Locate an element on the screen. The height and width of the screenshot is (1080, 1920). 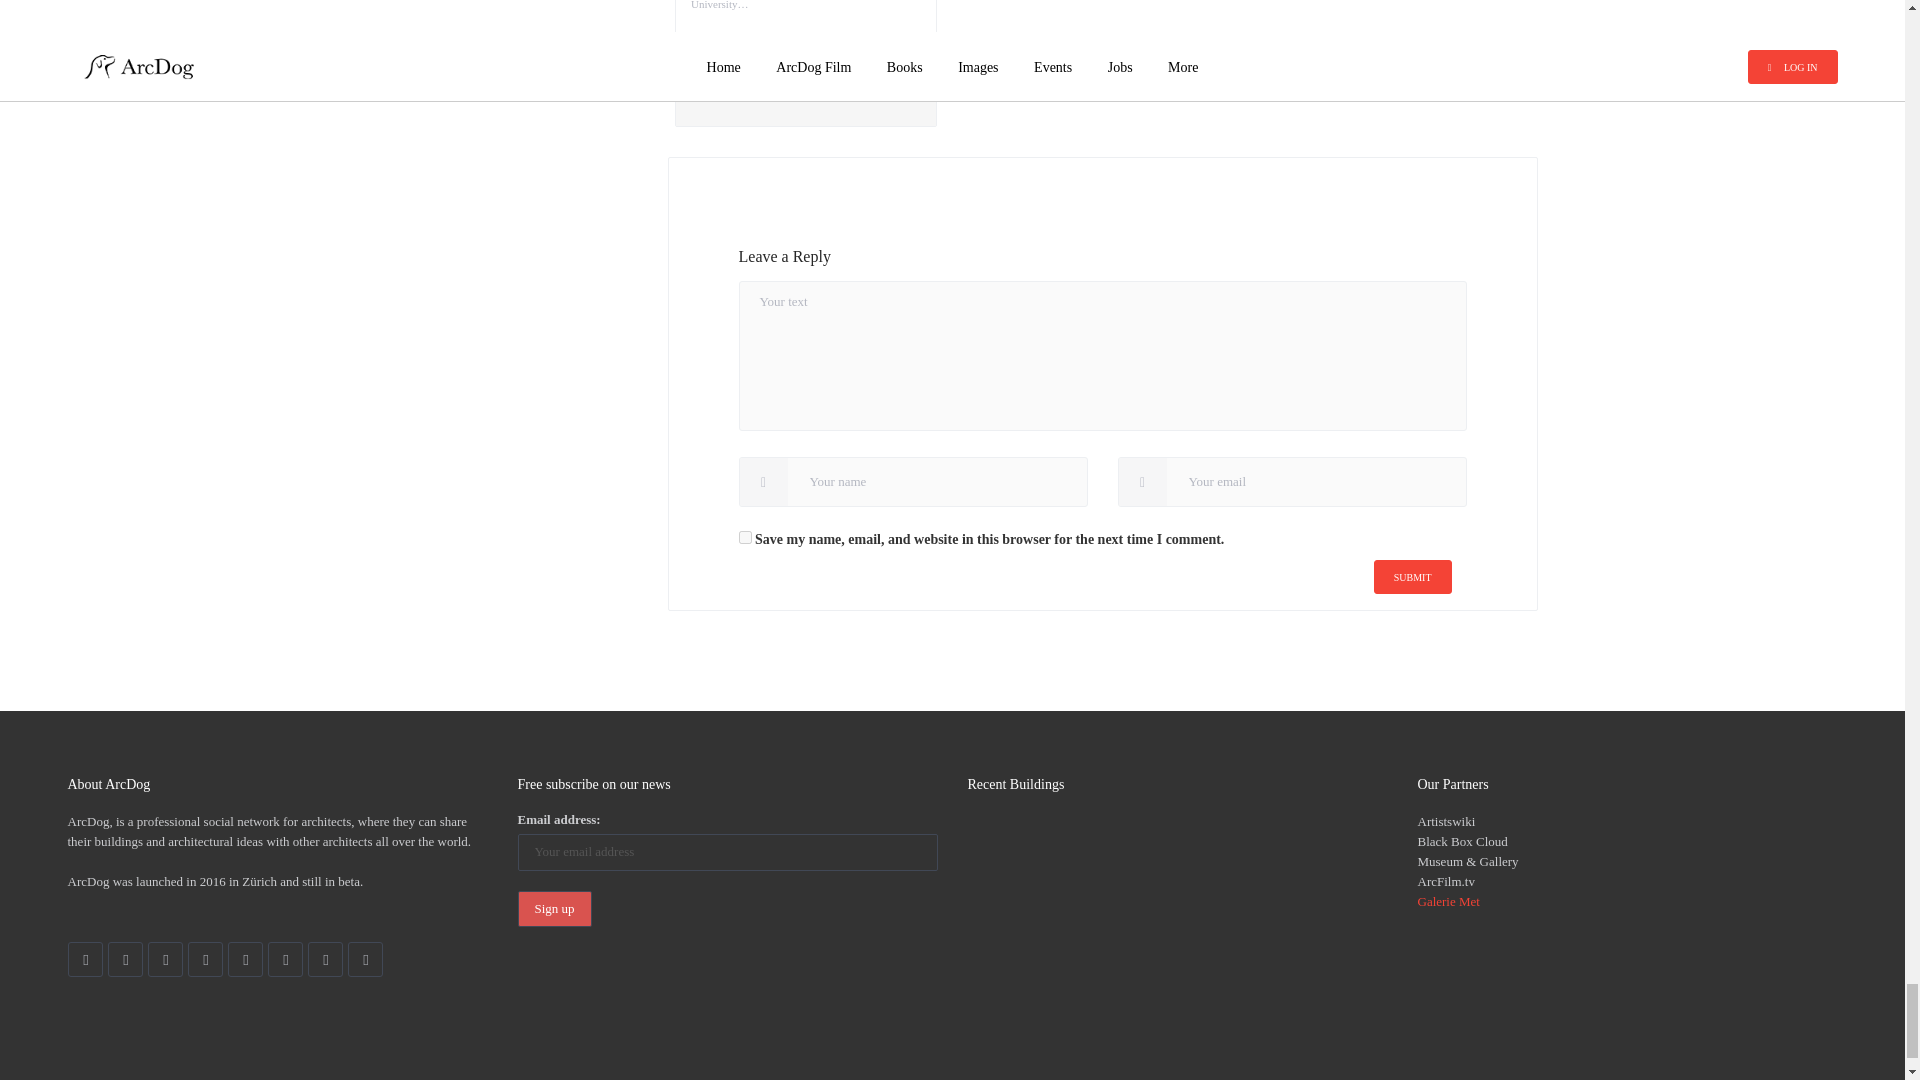
yes is located at coordinates (744, 538).